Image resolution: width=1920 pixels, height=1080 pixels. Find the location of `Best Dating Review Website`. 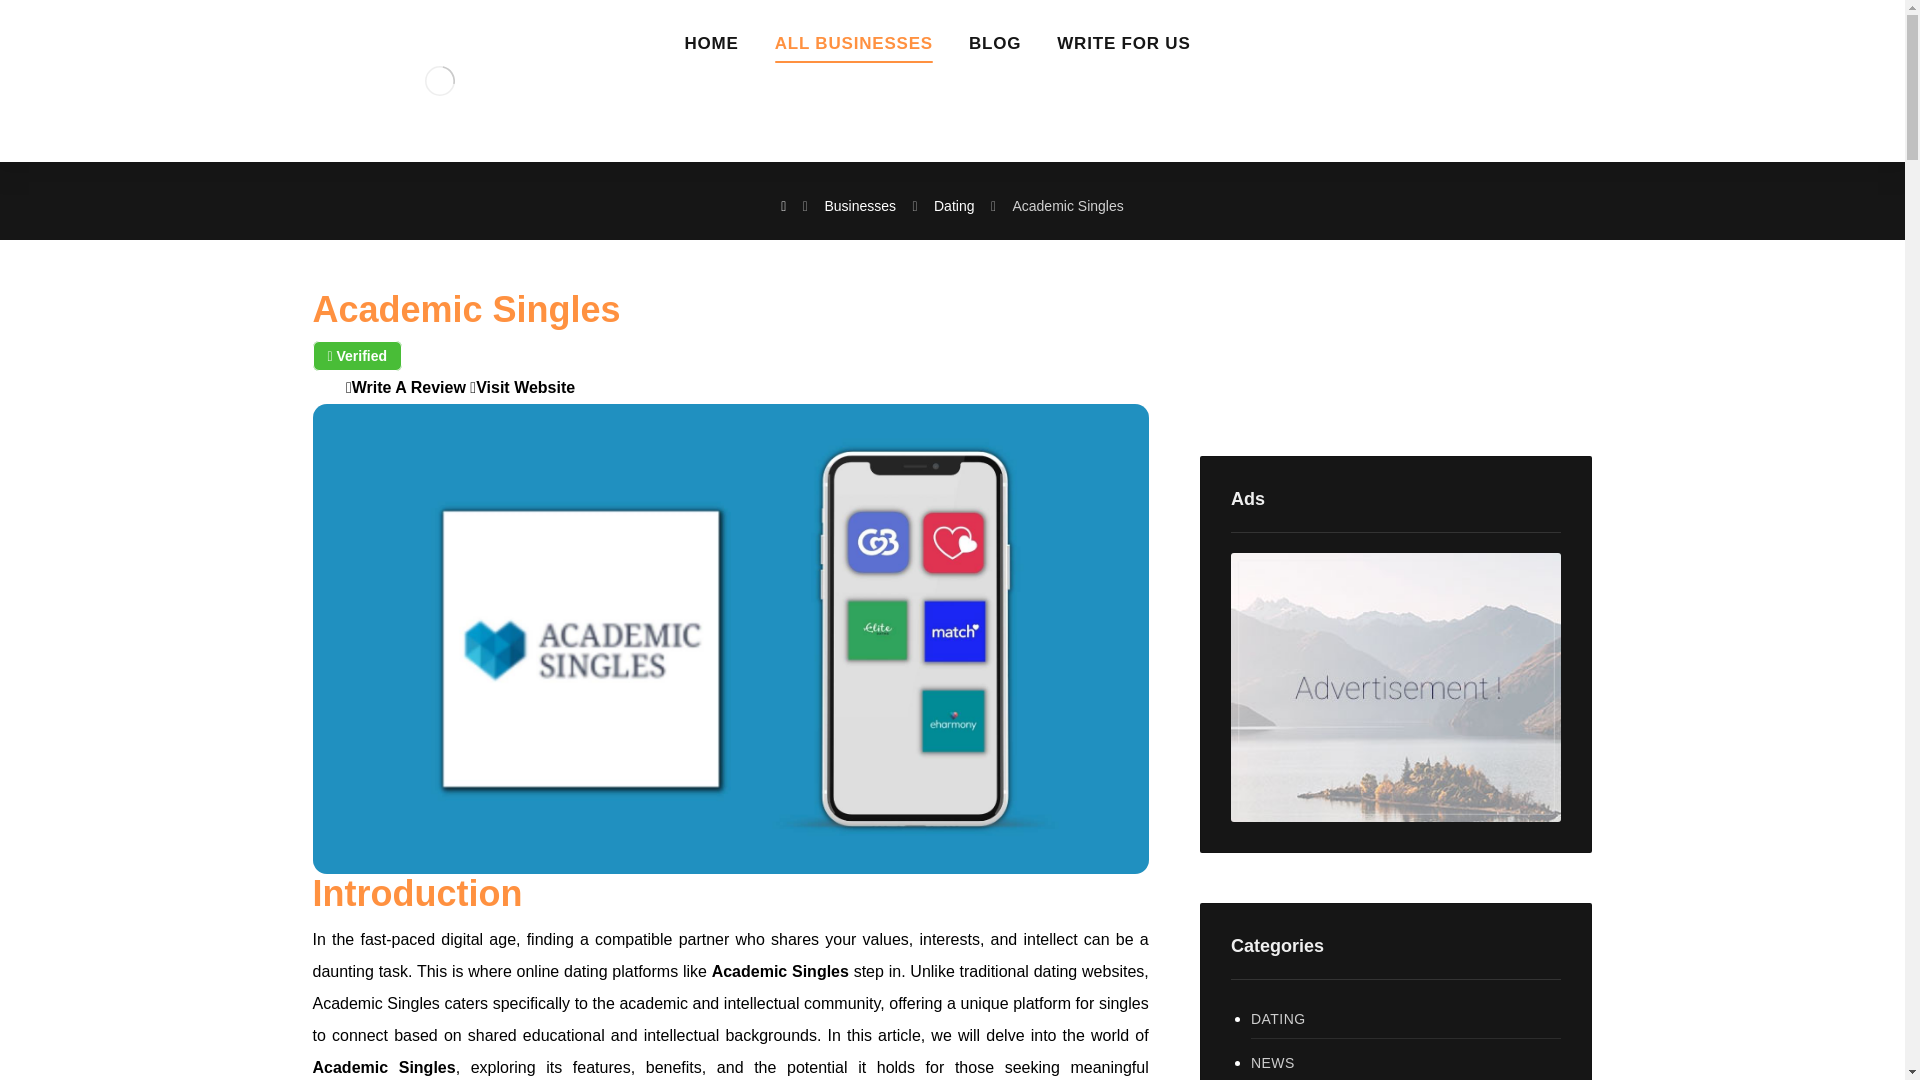

Best Dating Review Website is located at coordinates (438, 80).